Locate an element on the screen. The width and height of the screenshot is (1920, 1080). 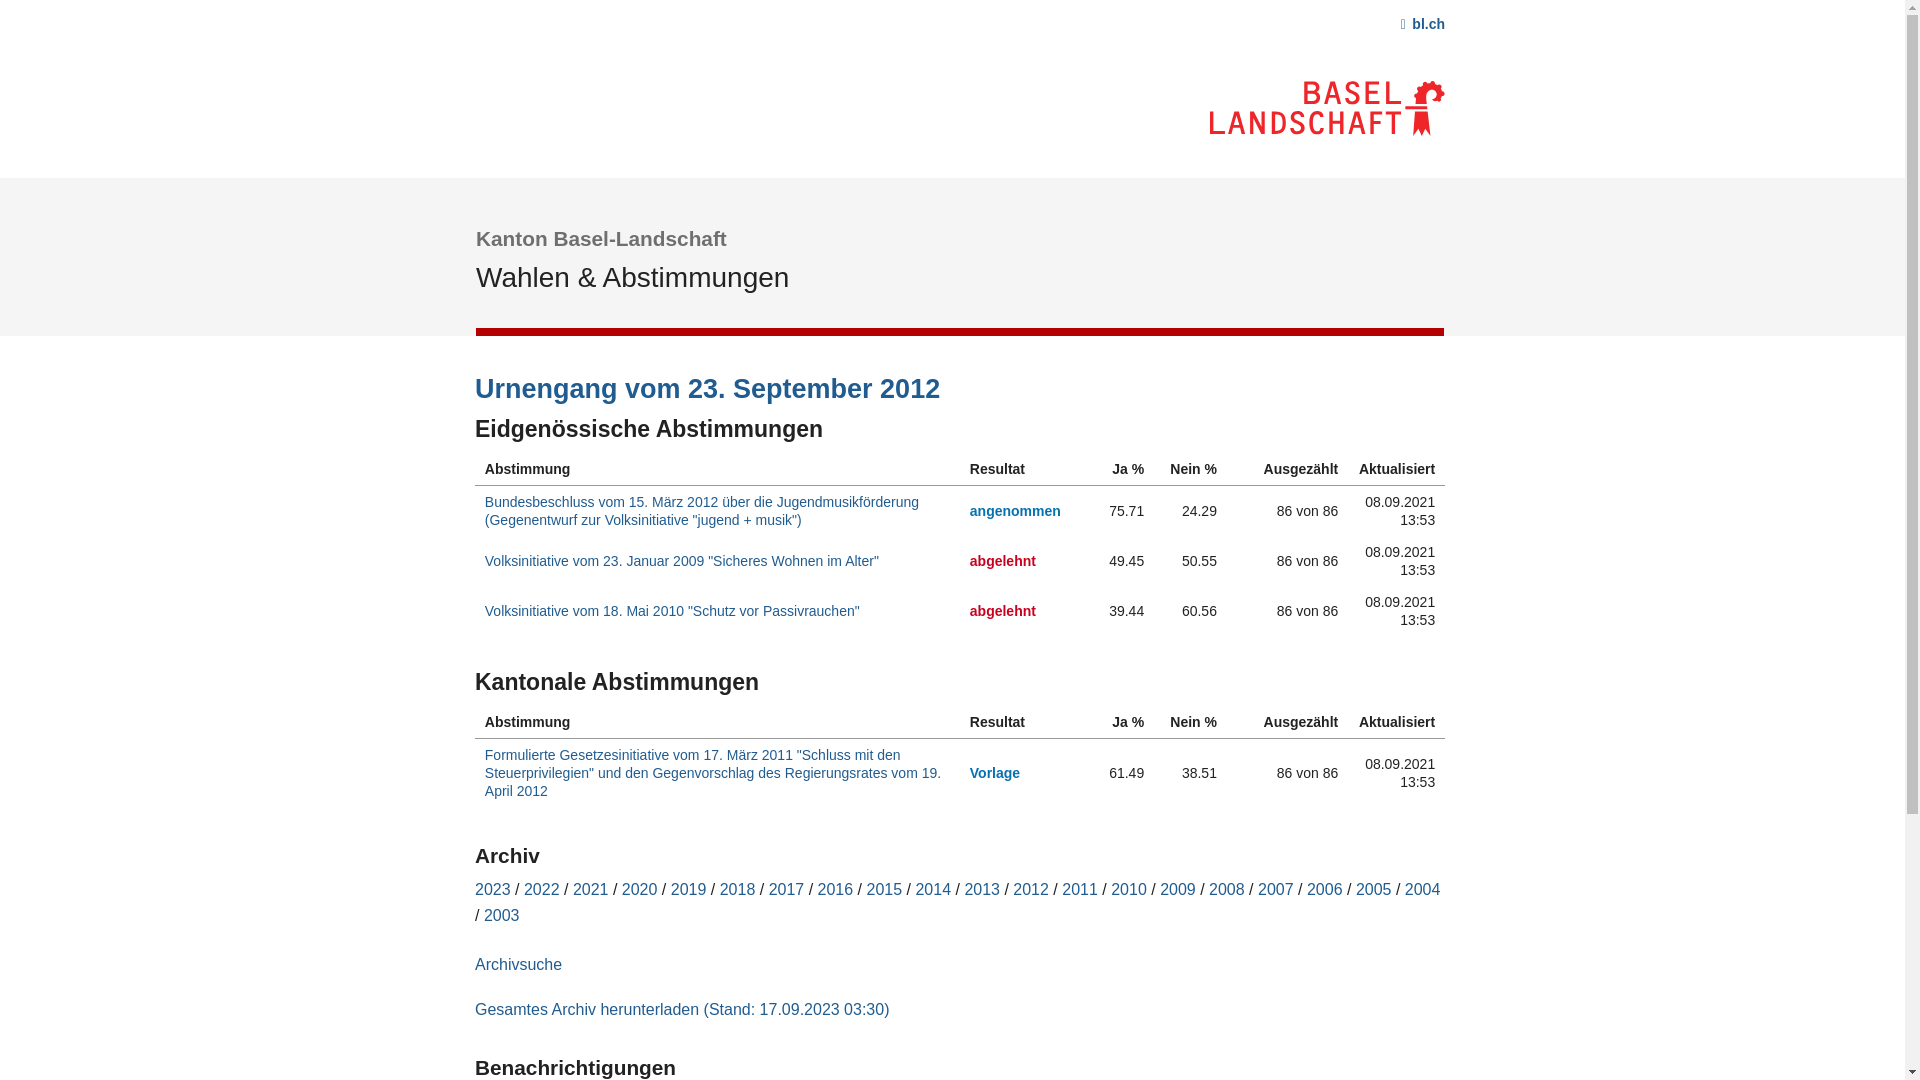
Urnengang vom 23. September 2012 is located at coordinates (708, 388).